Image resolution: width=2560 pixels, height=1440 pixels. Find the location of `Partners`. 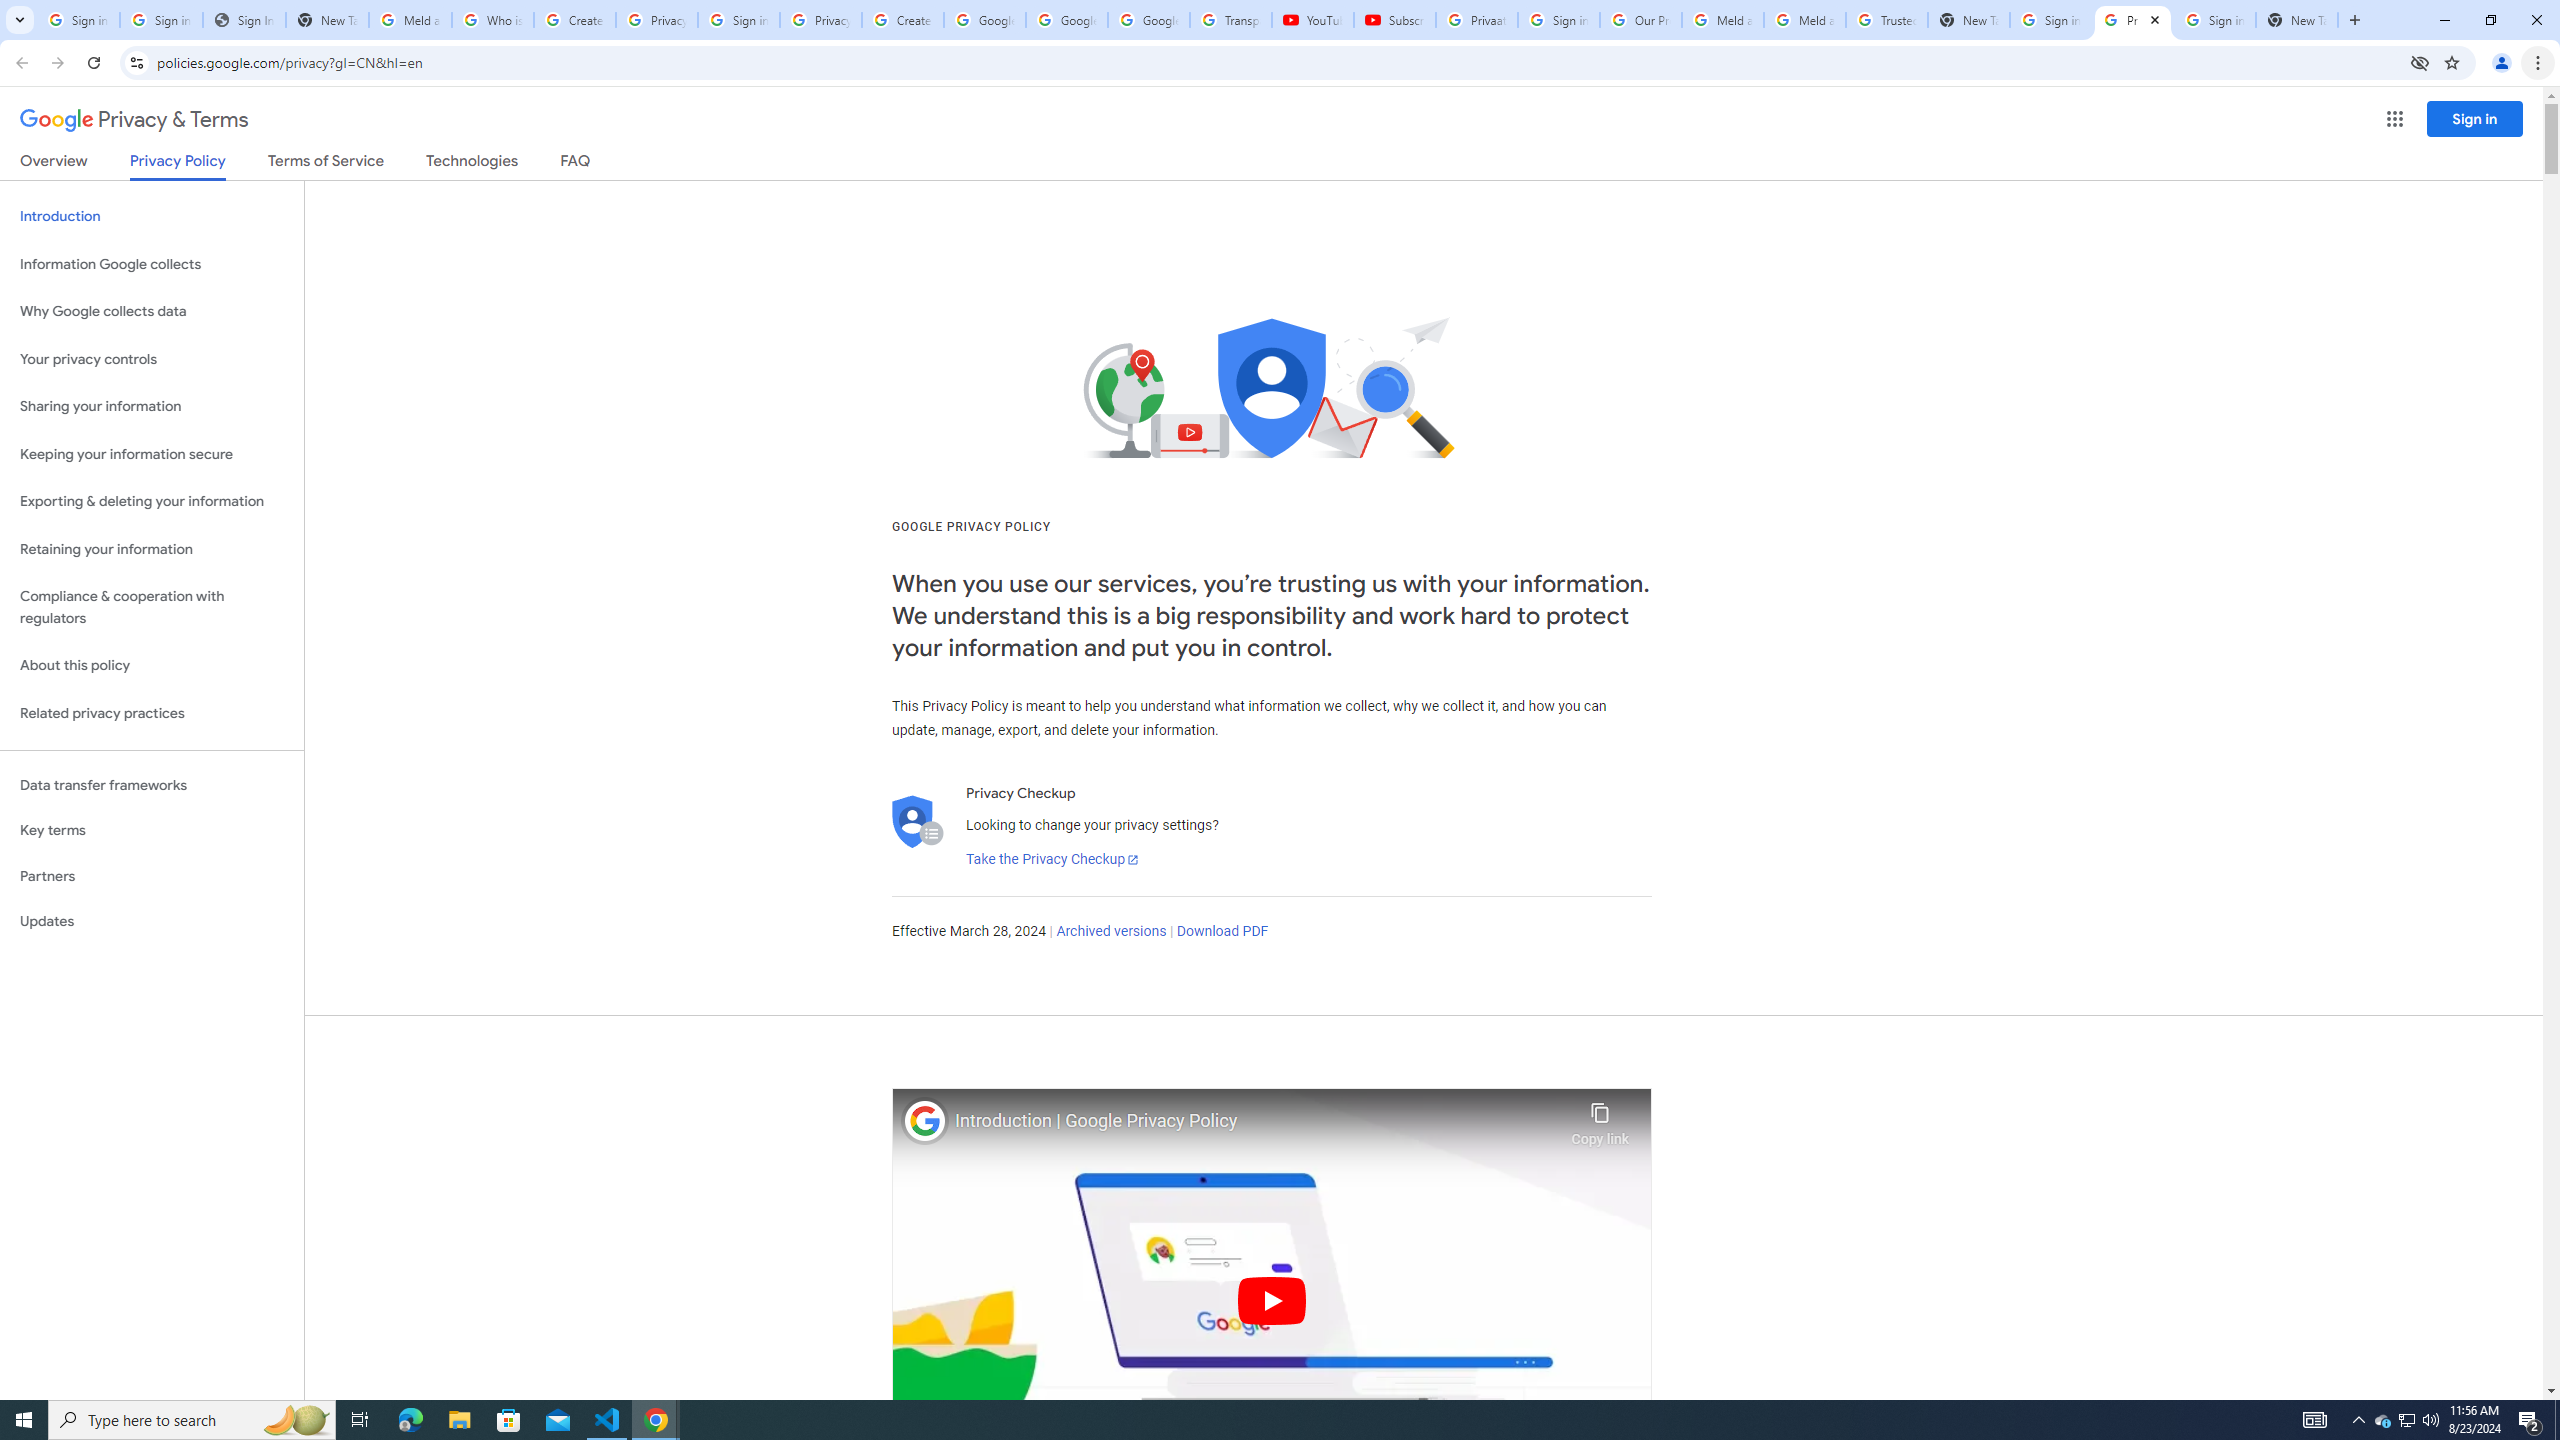

Partners is located at coordinates (152, 876).